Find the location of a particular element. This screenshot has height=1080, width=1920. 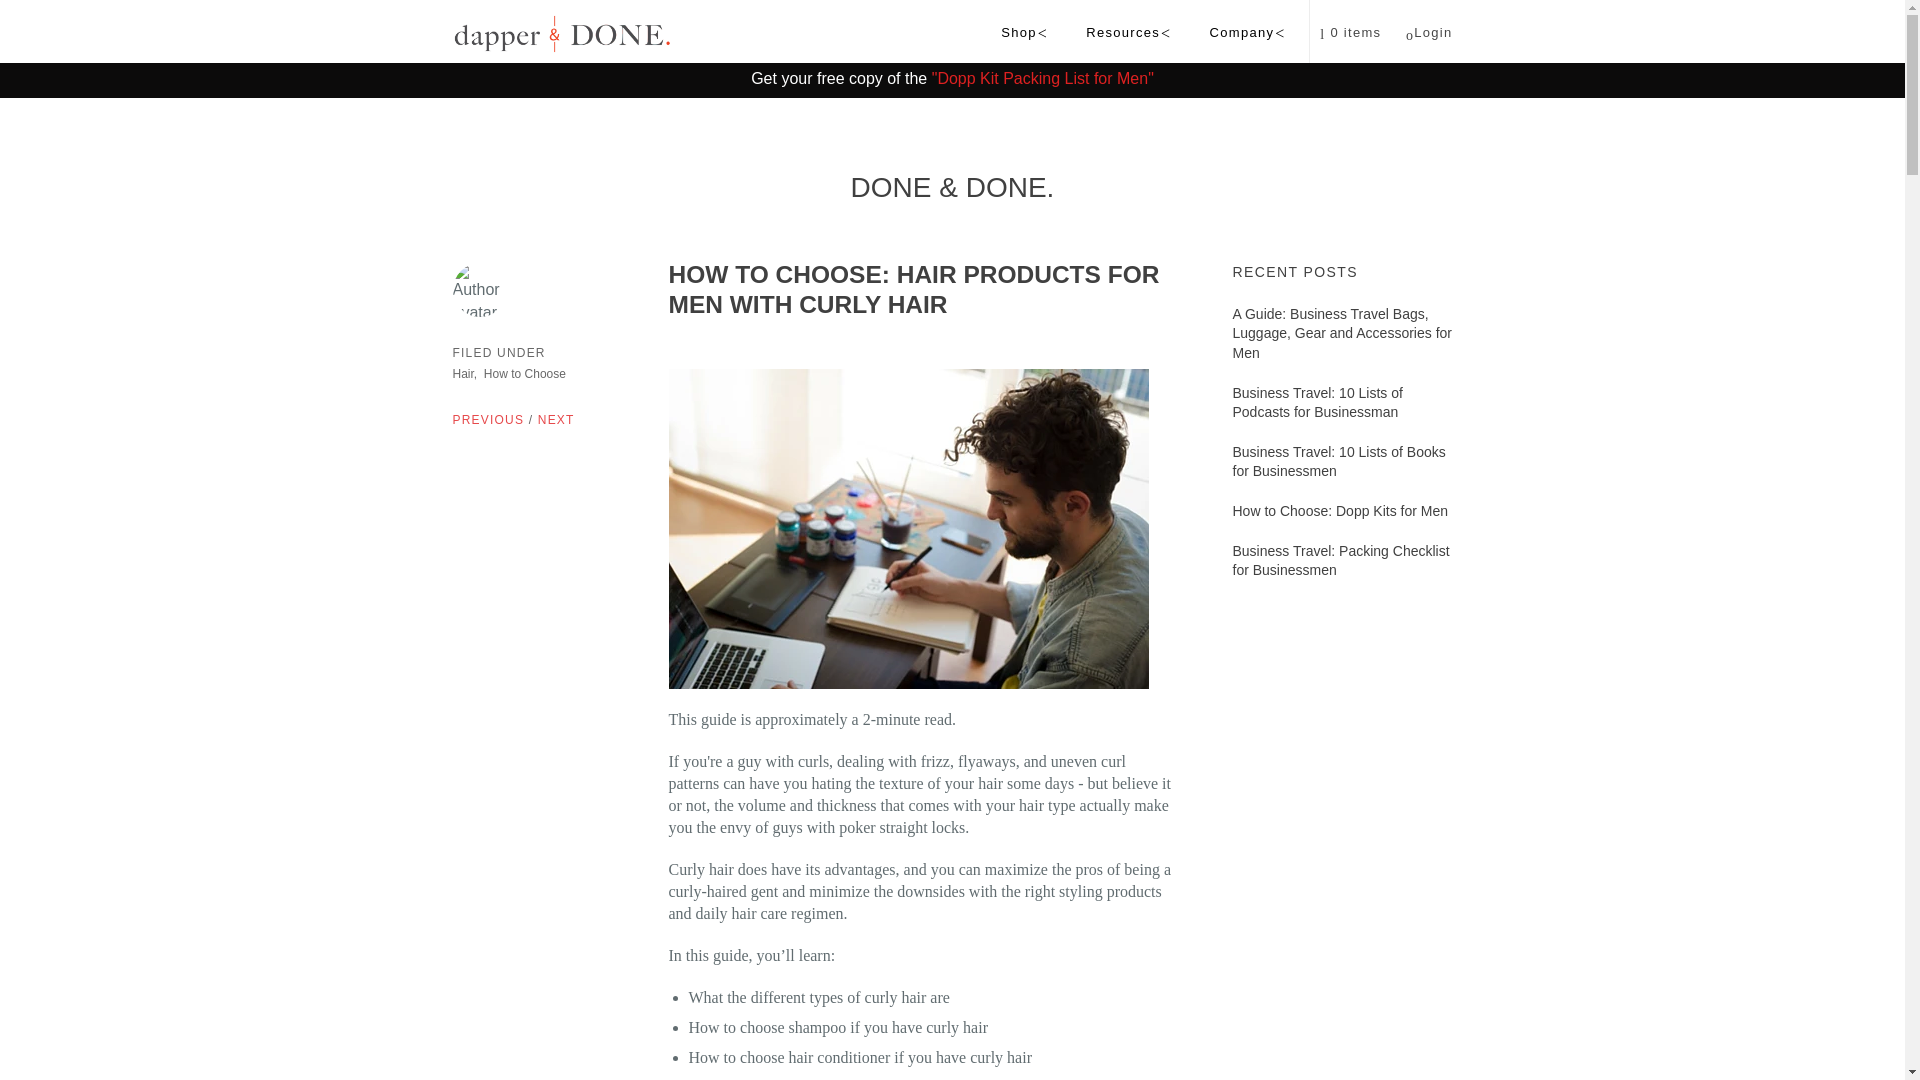

Hair is located at coordinates (462, 374).